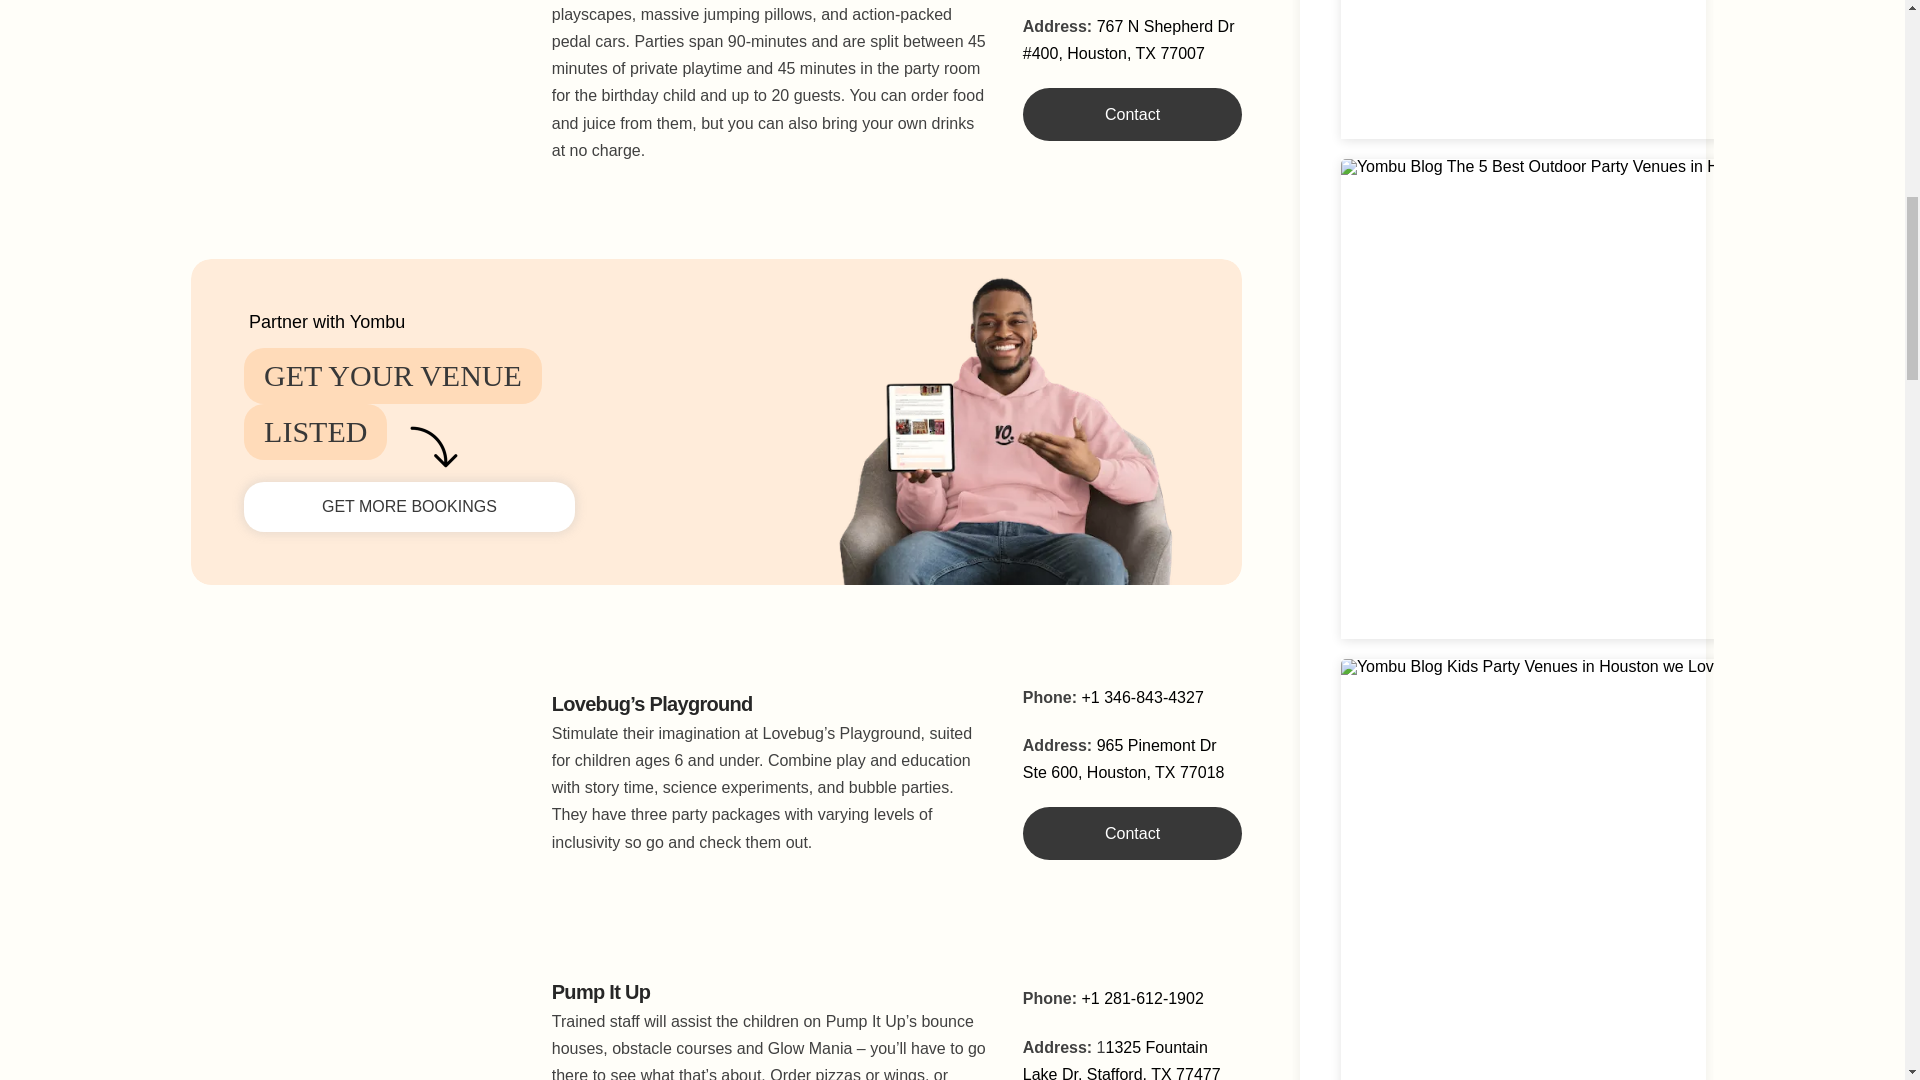 This screenshot has height=1080, width=1920. I want to click on 965 Pinemont Dr Ste 600, Houston, TX 77018, so click(1124, 758).